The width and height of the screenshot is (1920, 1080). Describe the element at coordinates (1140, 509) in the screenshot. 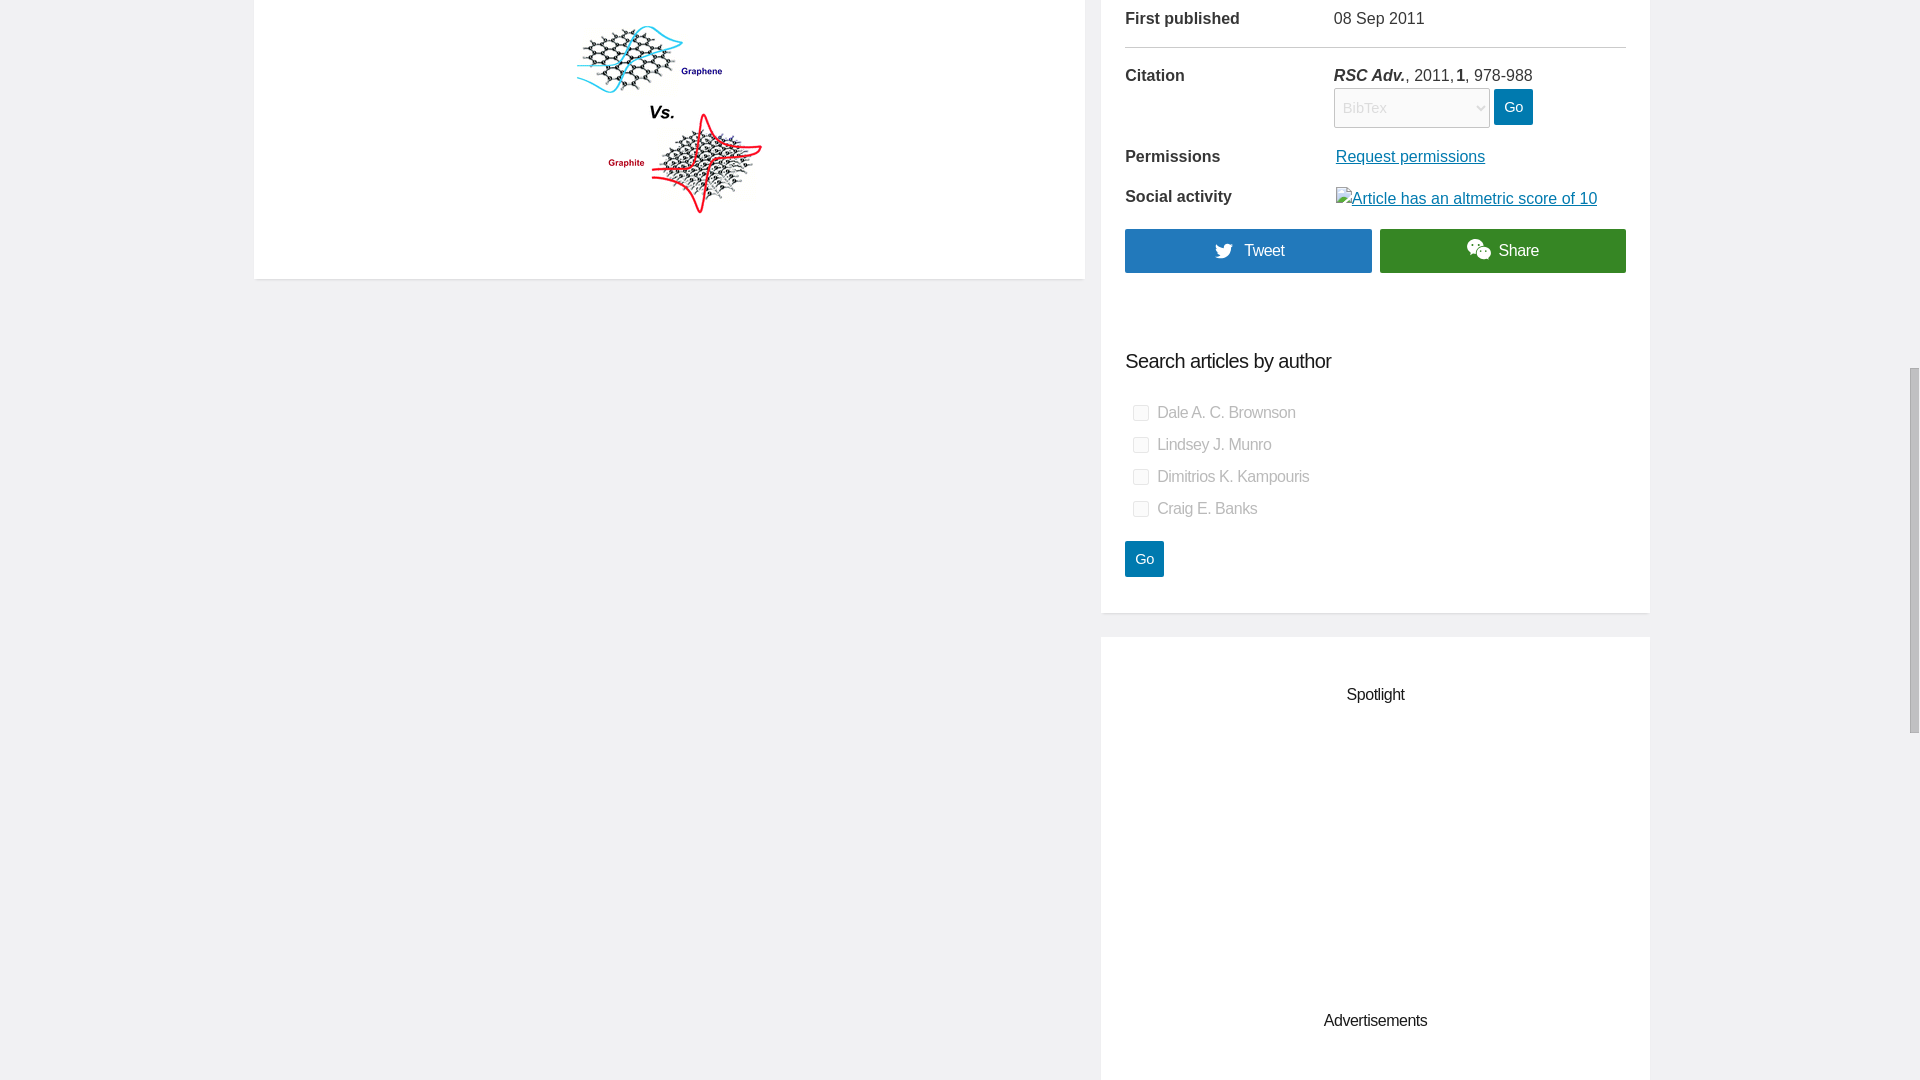

I see `on` at that location.